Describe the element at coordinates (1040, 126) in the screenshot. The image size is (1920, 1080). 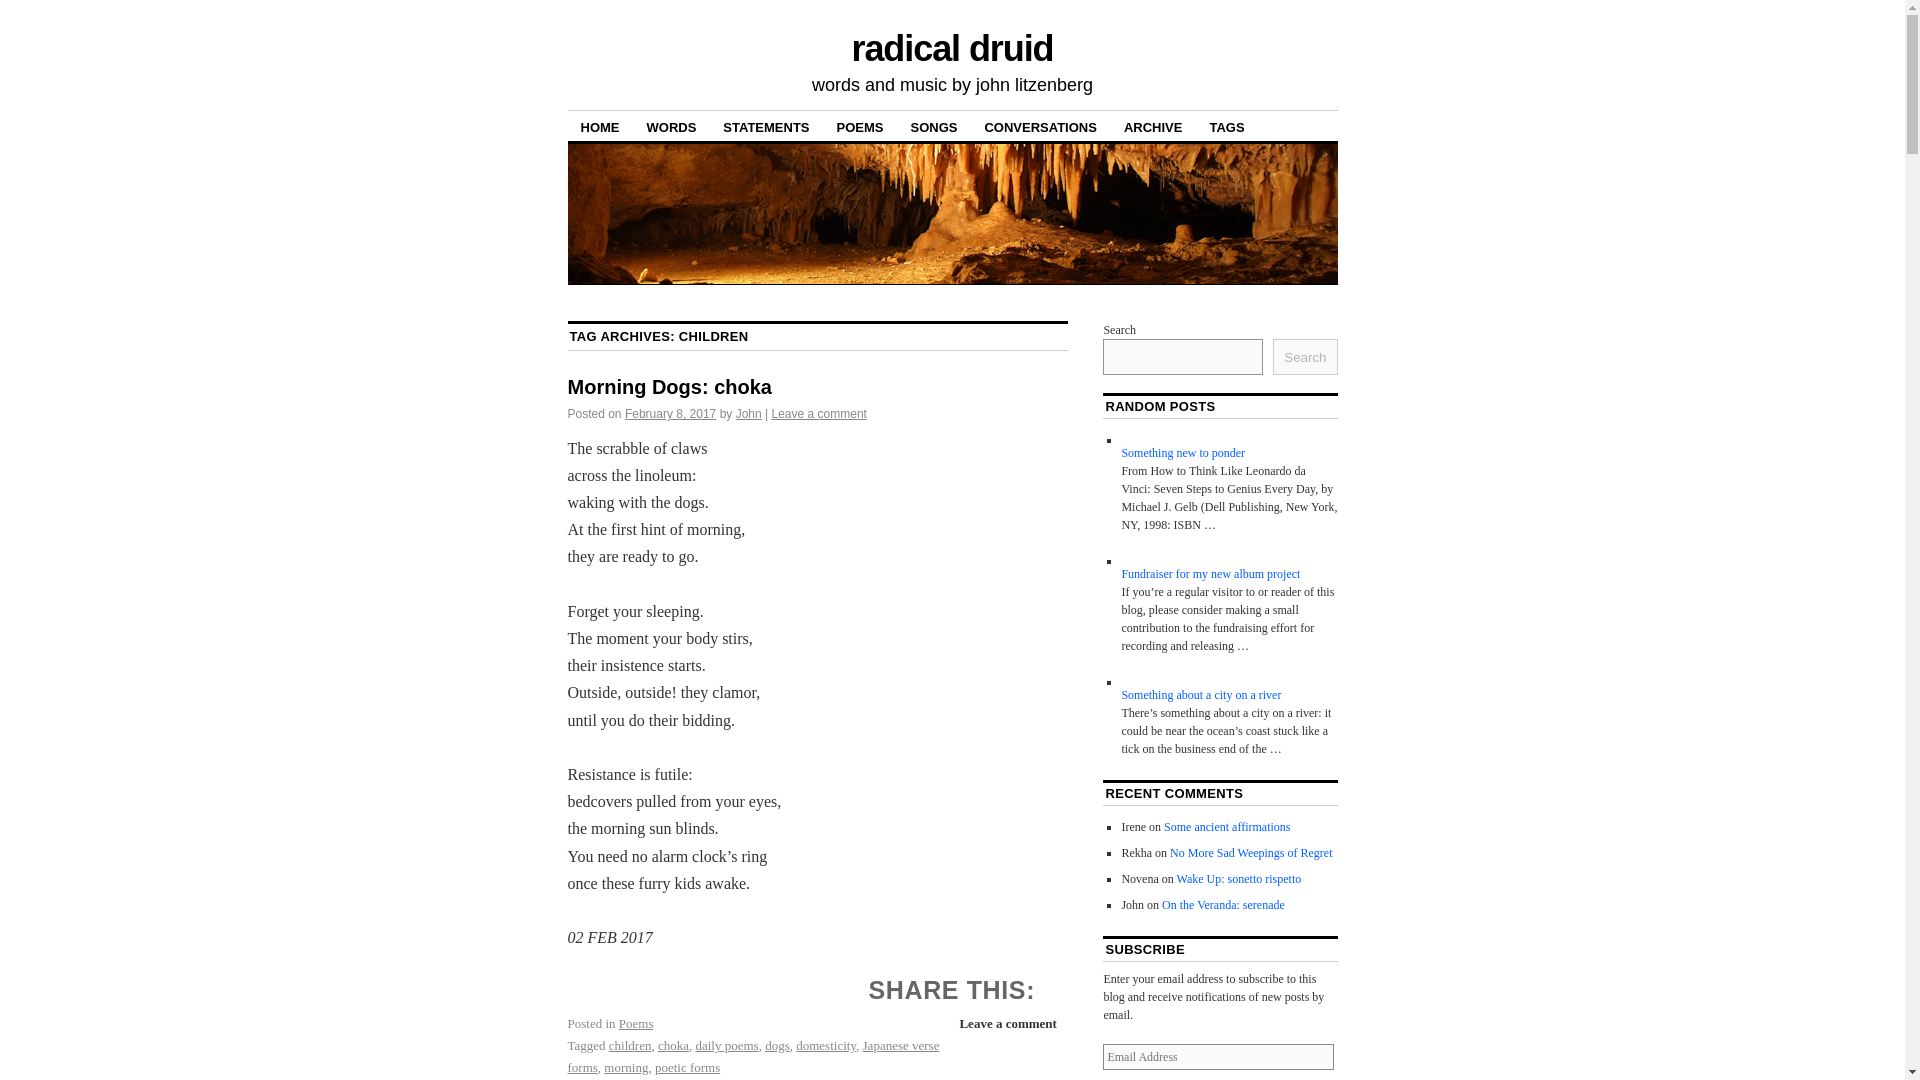
I see `CONVERSATIONS` at that location.